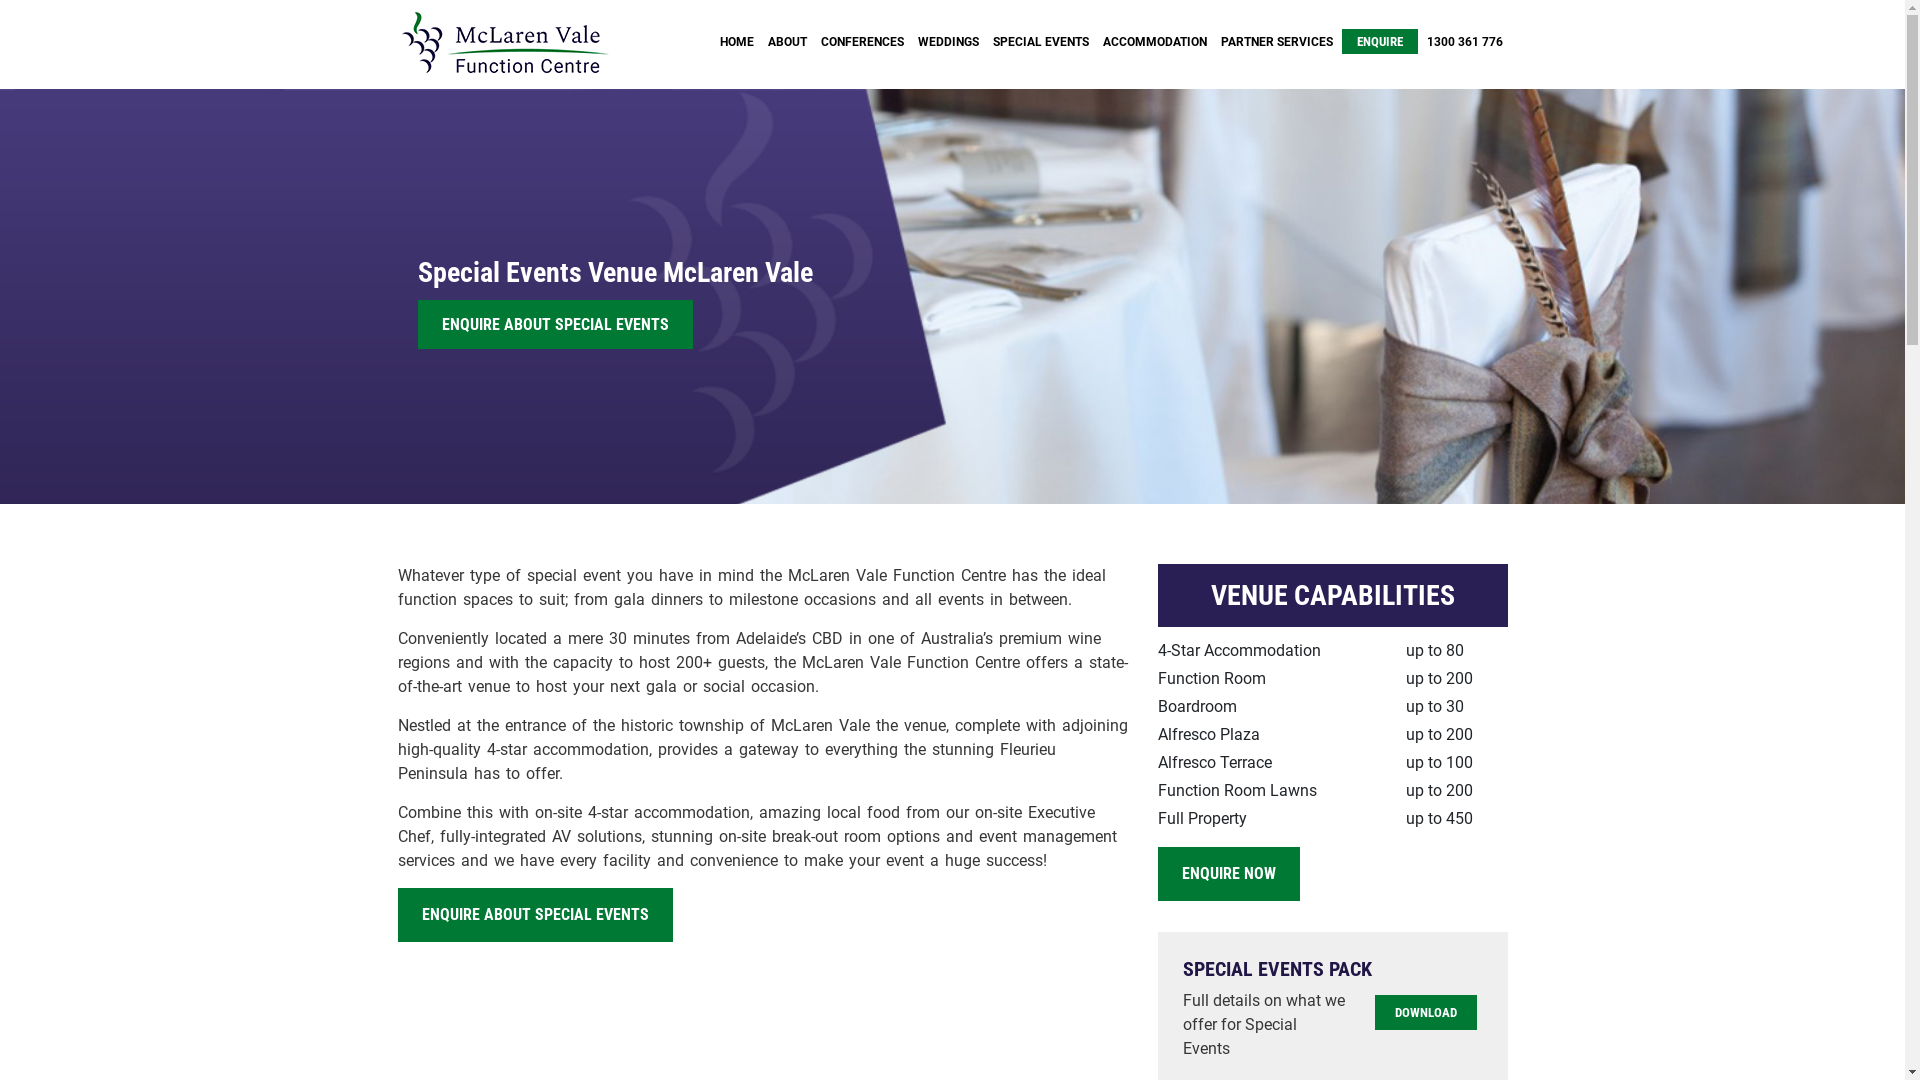 This screenshot has width=1920, height=1080. What do you see at coordinates (536, 915) in the screenshot?
I see `ENQUIRE ABOUT SPECIAL EVENTS` at bounding box center [536, 915].